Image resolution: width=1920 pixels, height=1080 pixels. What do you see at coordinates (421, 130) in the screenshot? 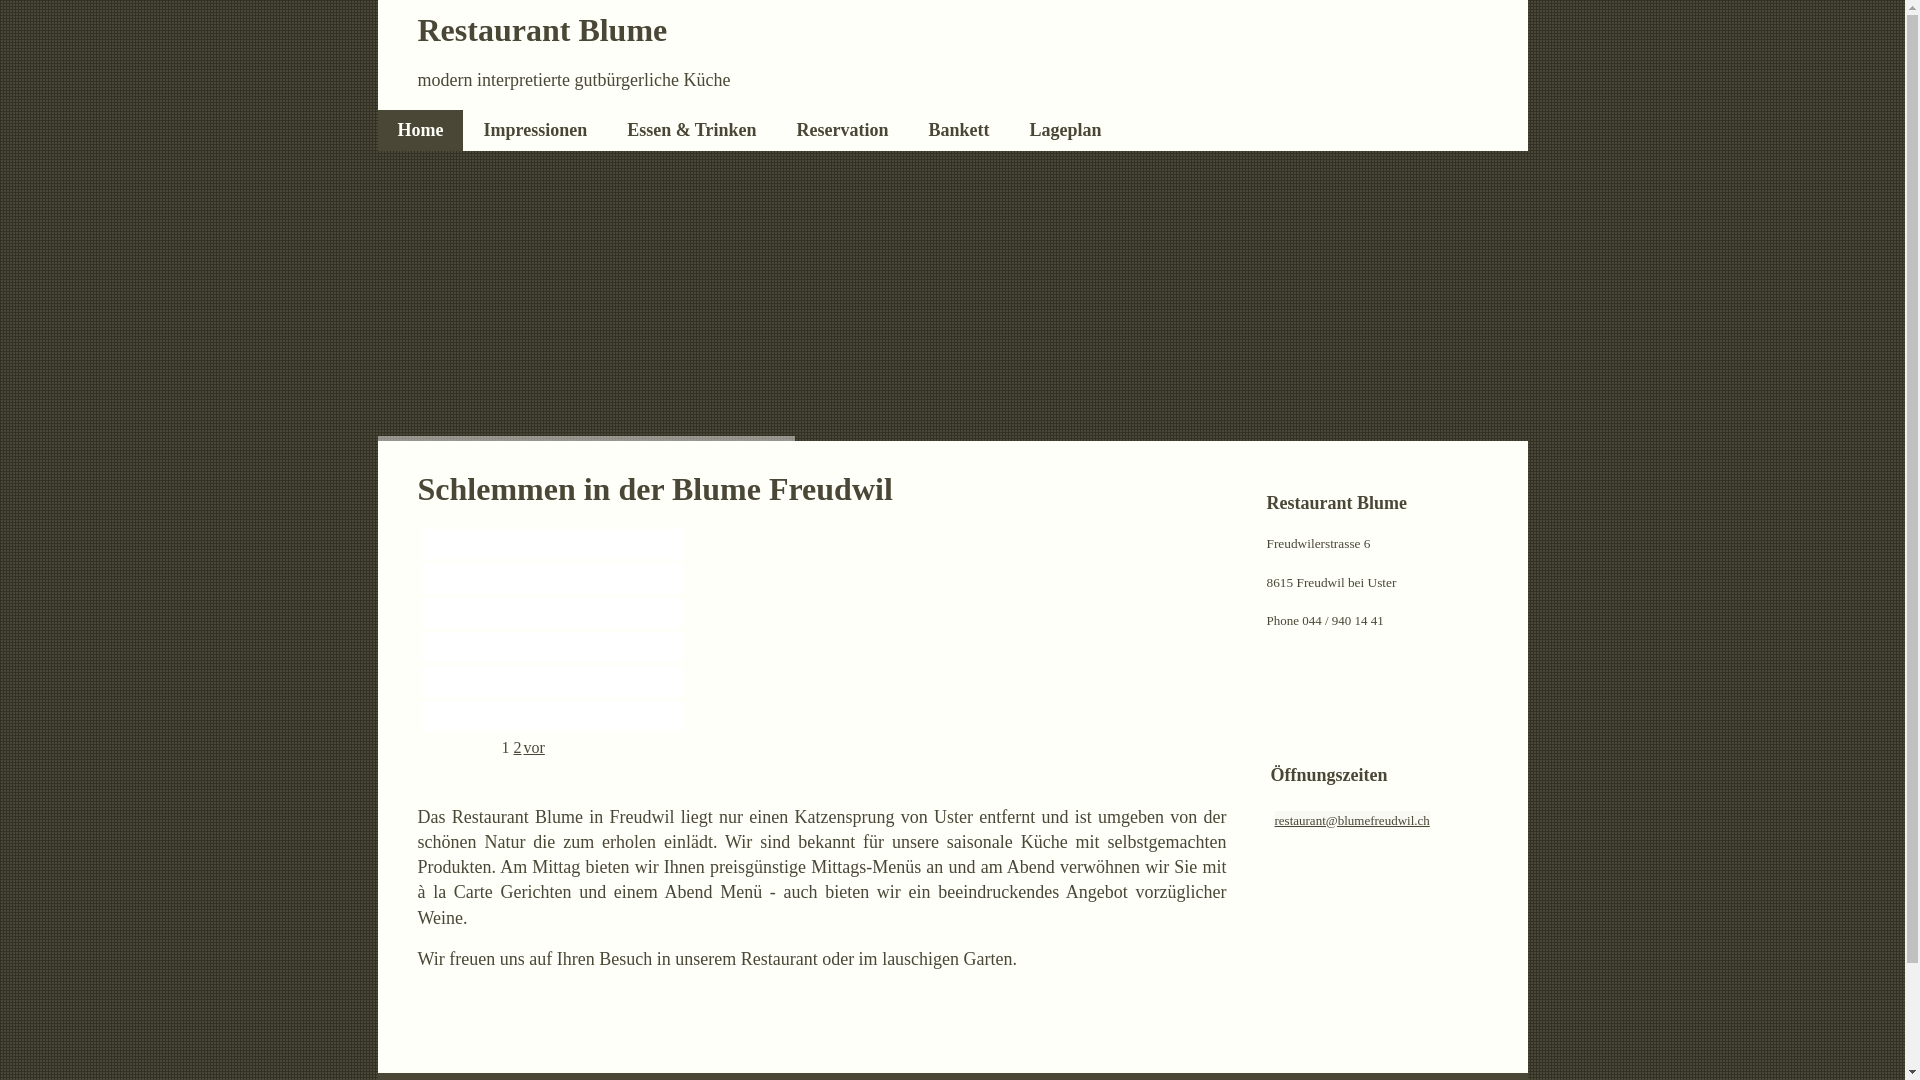
I see `Home` at bounding box center [421, 130].